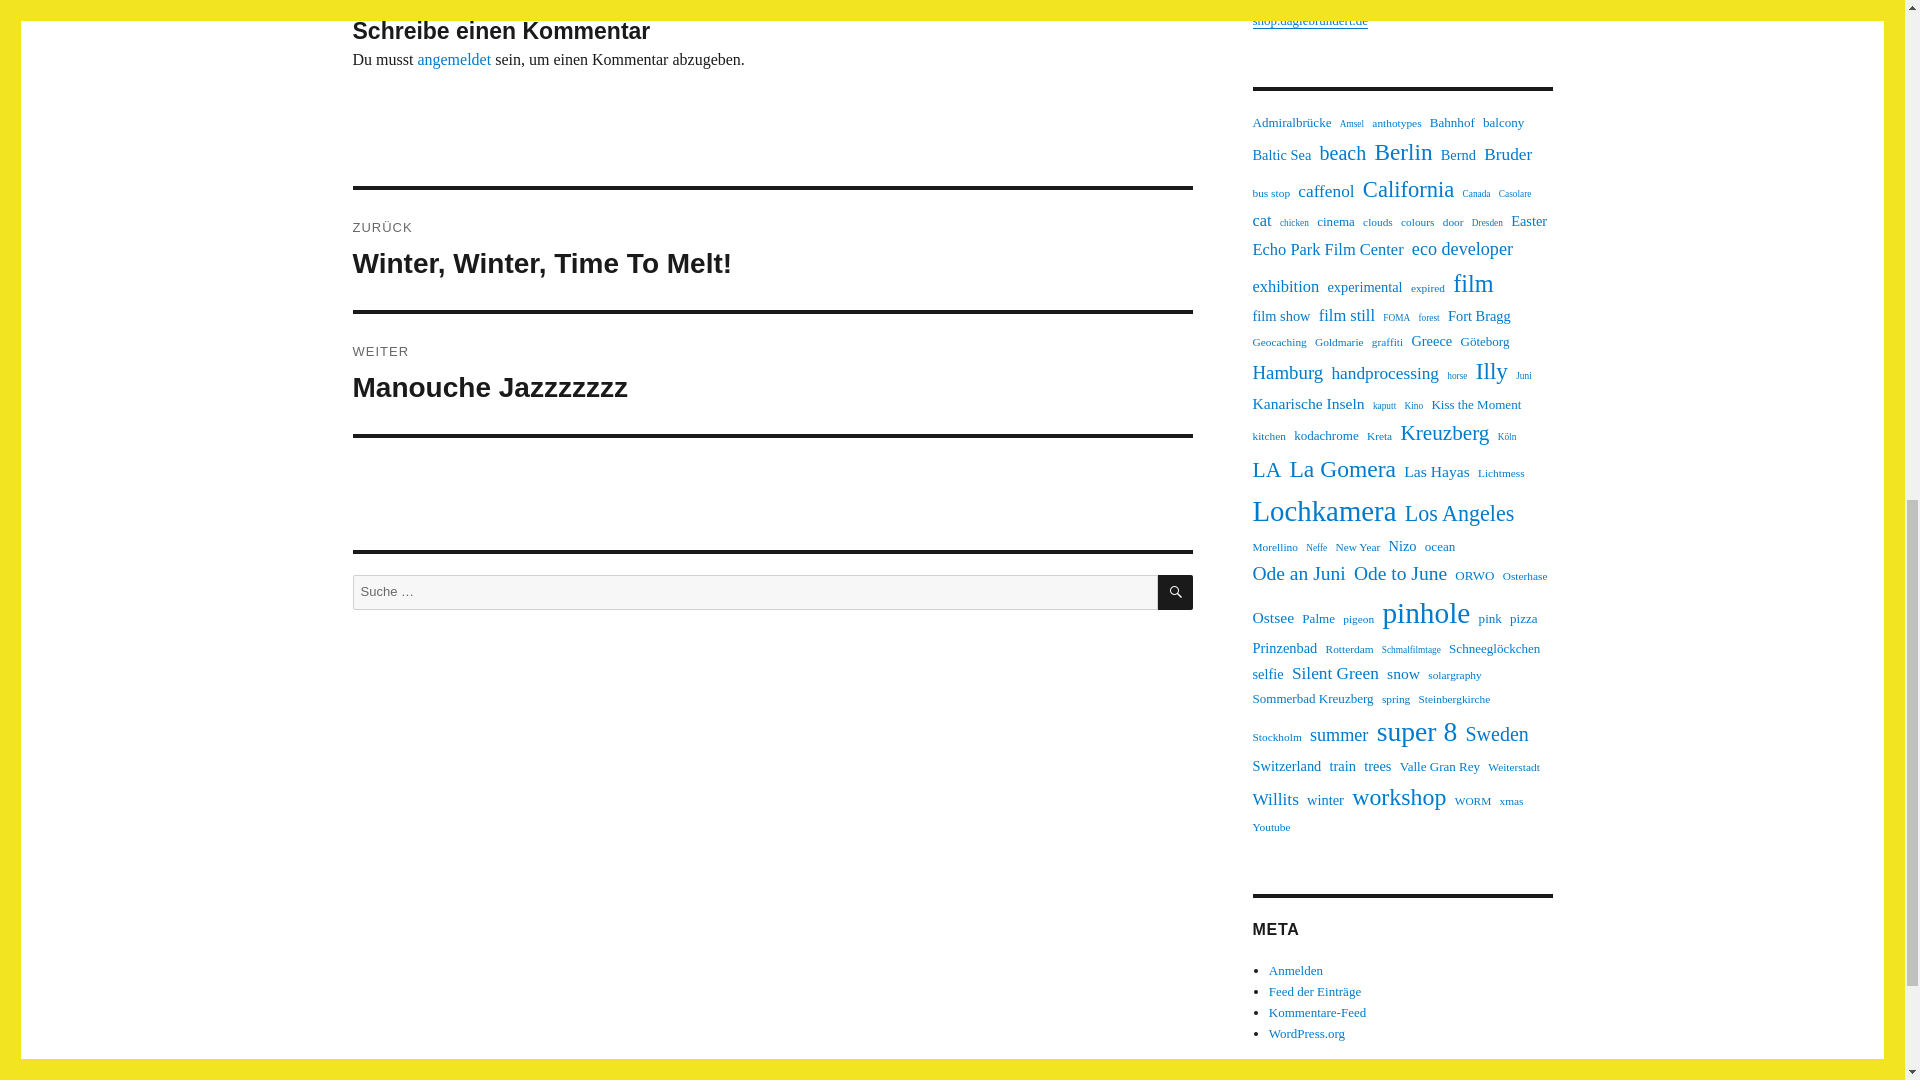 The width and height of the screenshot is (1920, 1080). Describe the element at coordinates (1408, 190) in the screenshot. I see `California` at that location.